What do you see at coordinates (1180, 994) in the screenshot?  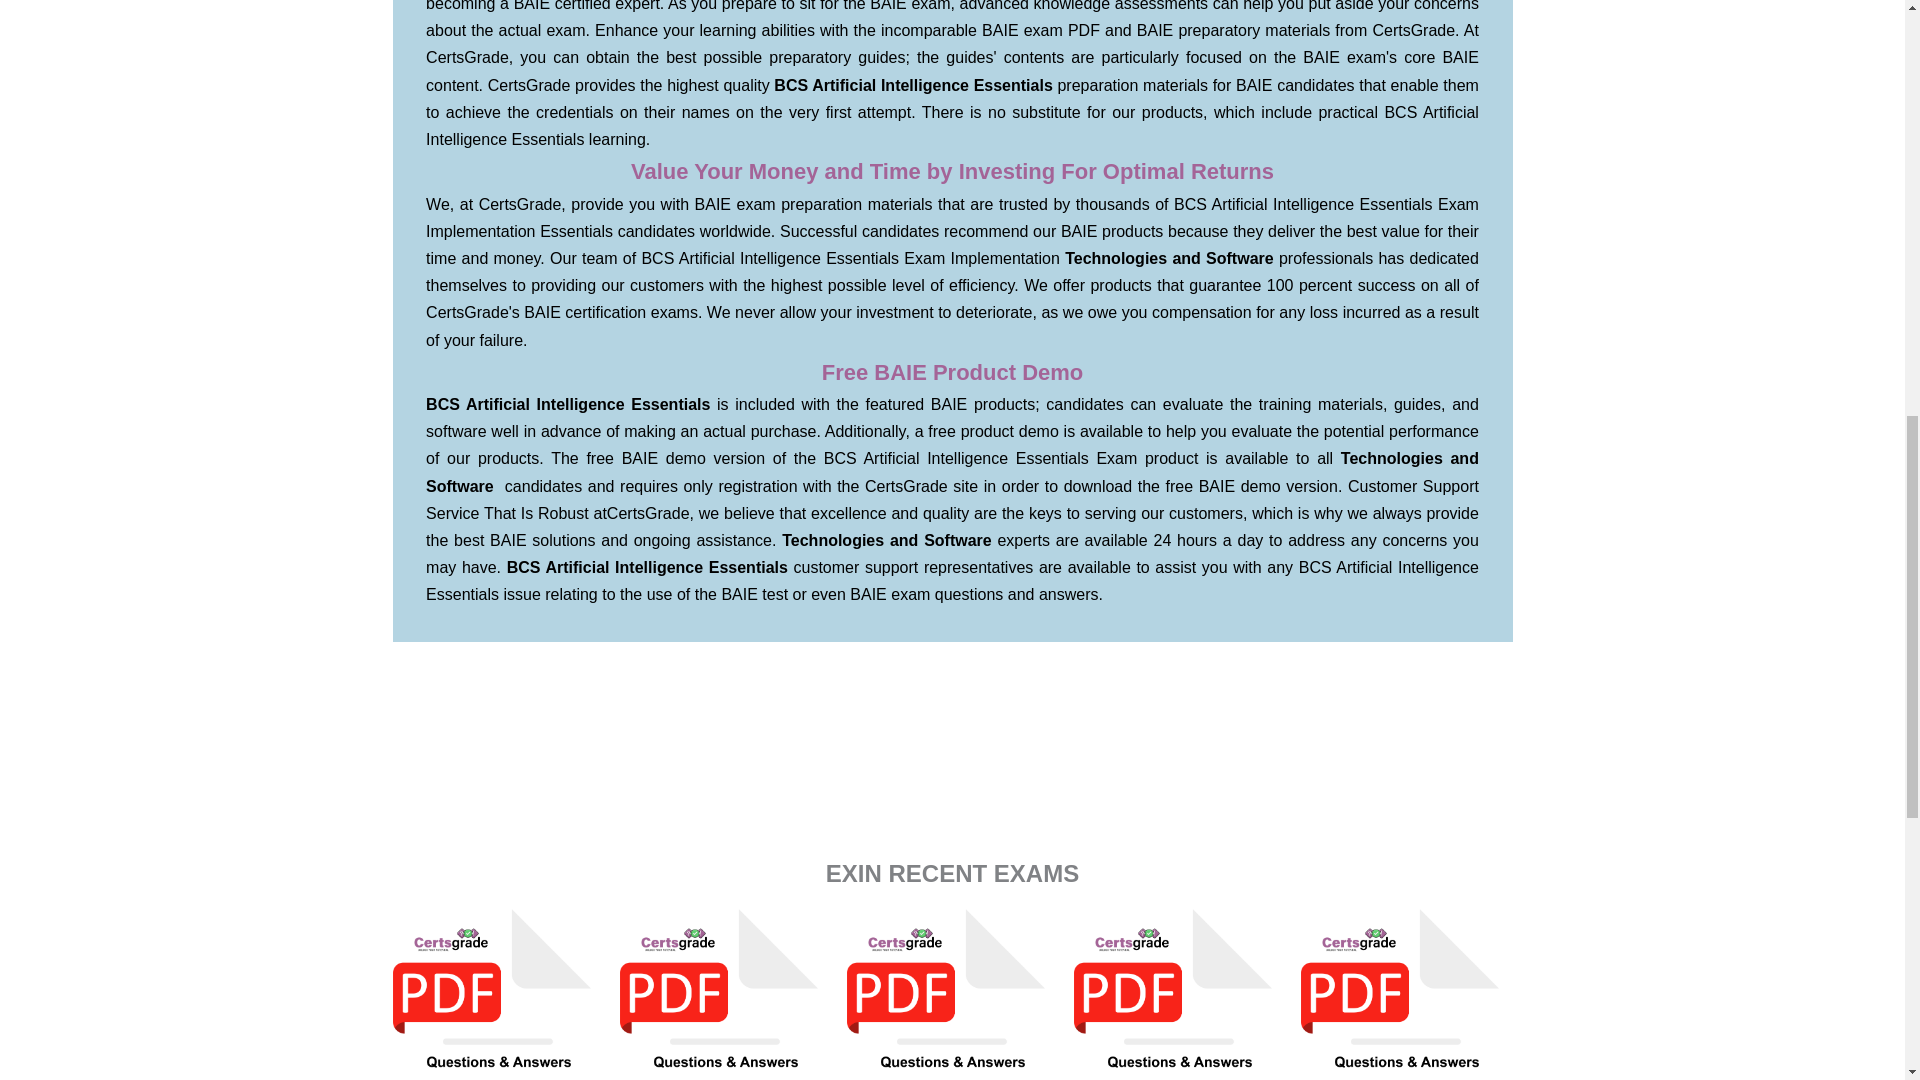 I see `EXIN BCS Service Integration and Management` at bounding box center [1180, 994].